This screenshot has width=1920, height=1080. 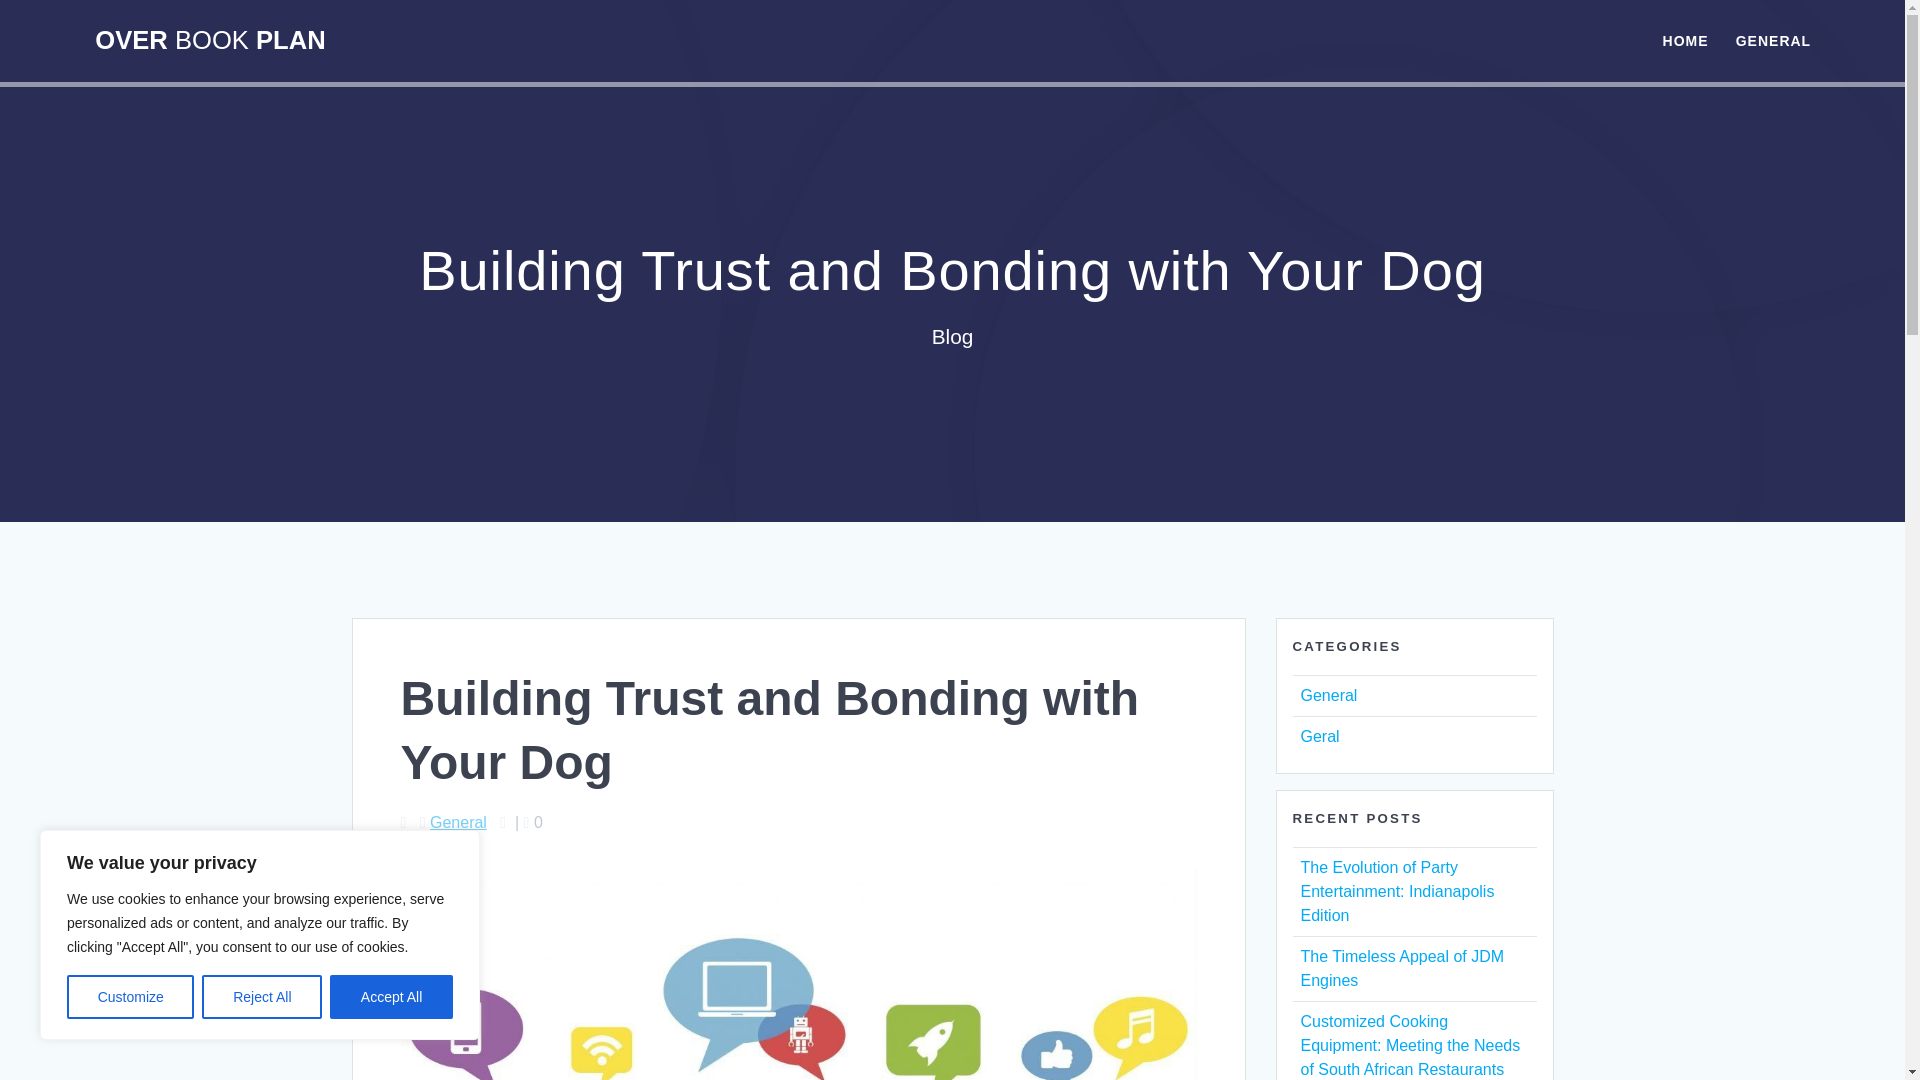 What do you see at coordinates (262, 997) in the screenshot?
I see `Reject All` at bounding box center [262, 997].